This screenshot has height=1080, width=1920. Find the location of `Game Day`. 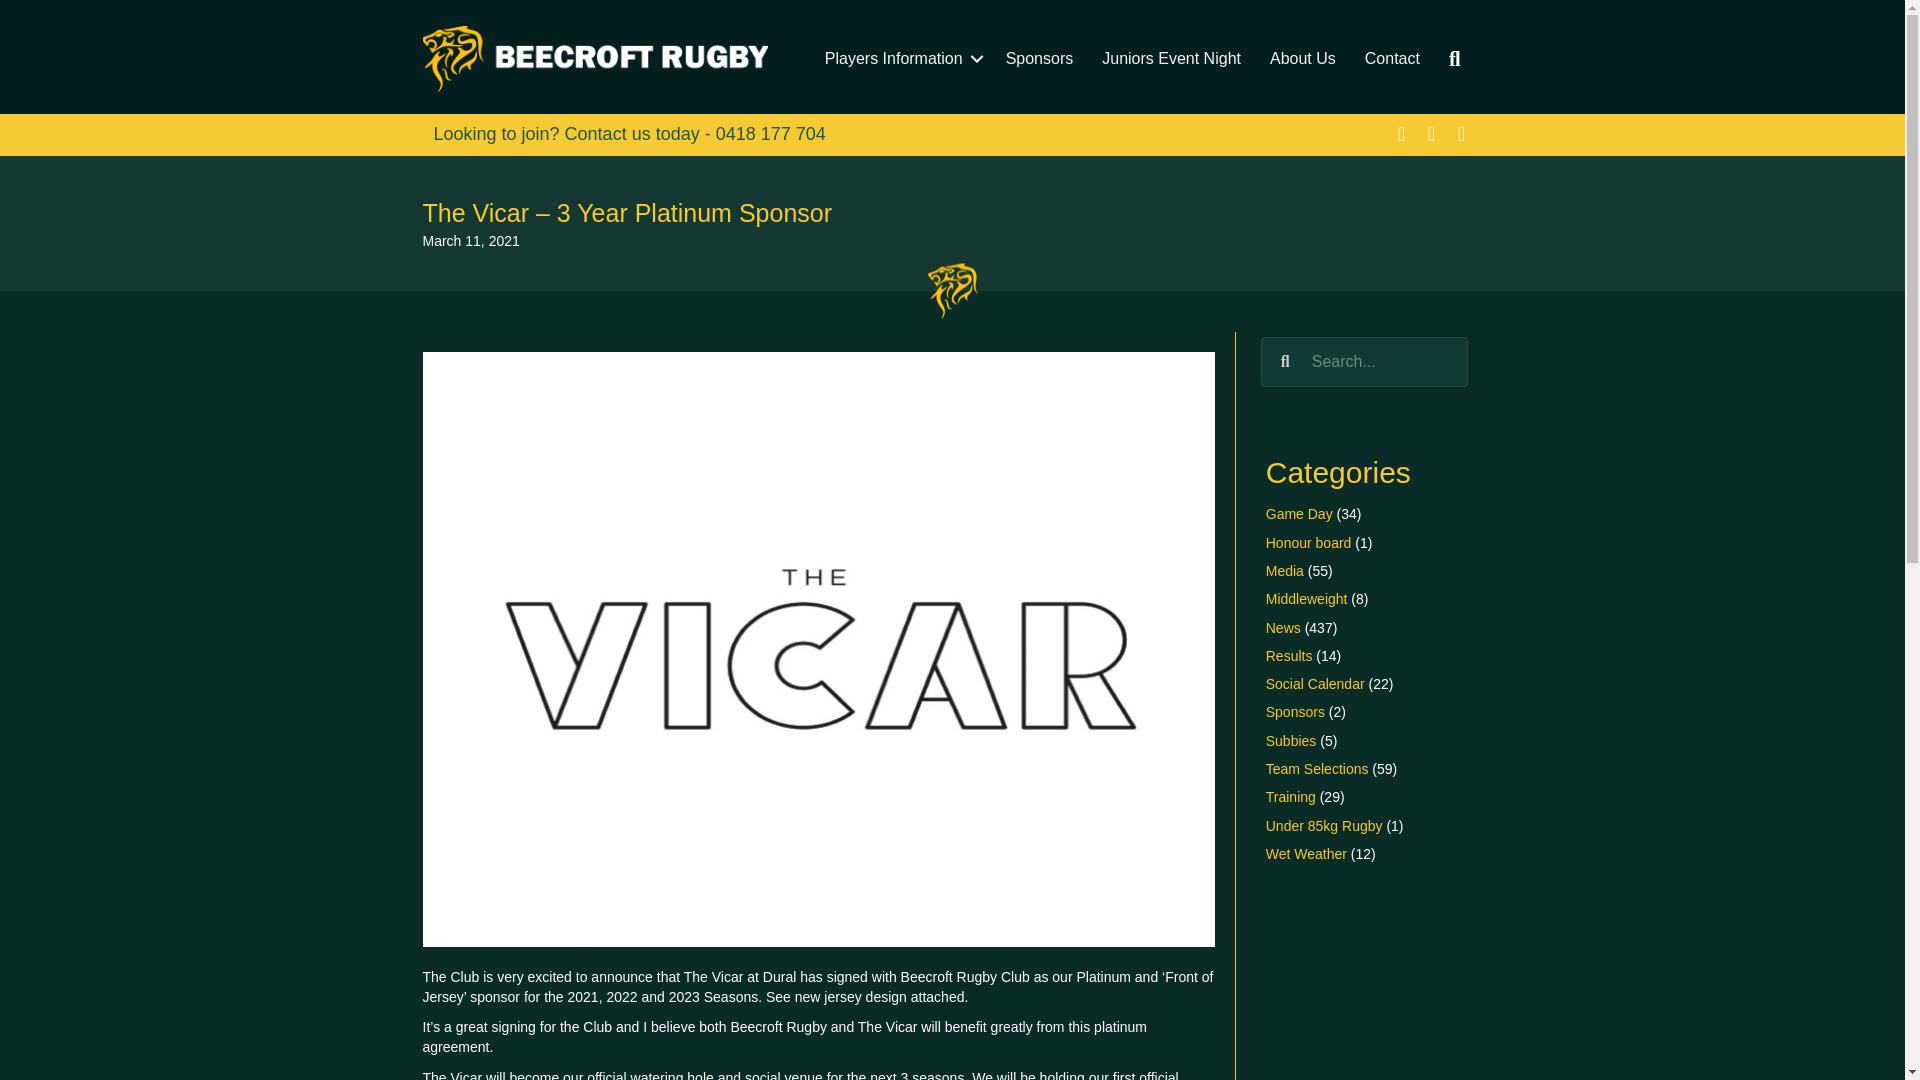

Game Day is located at coordinates (1298, 514).